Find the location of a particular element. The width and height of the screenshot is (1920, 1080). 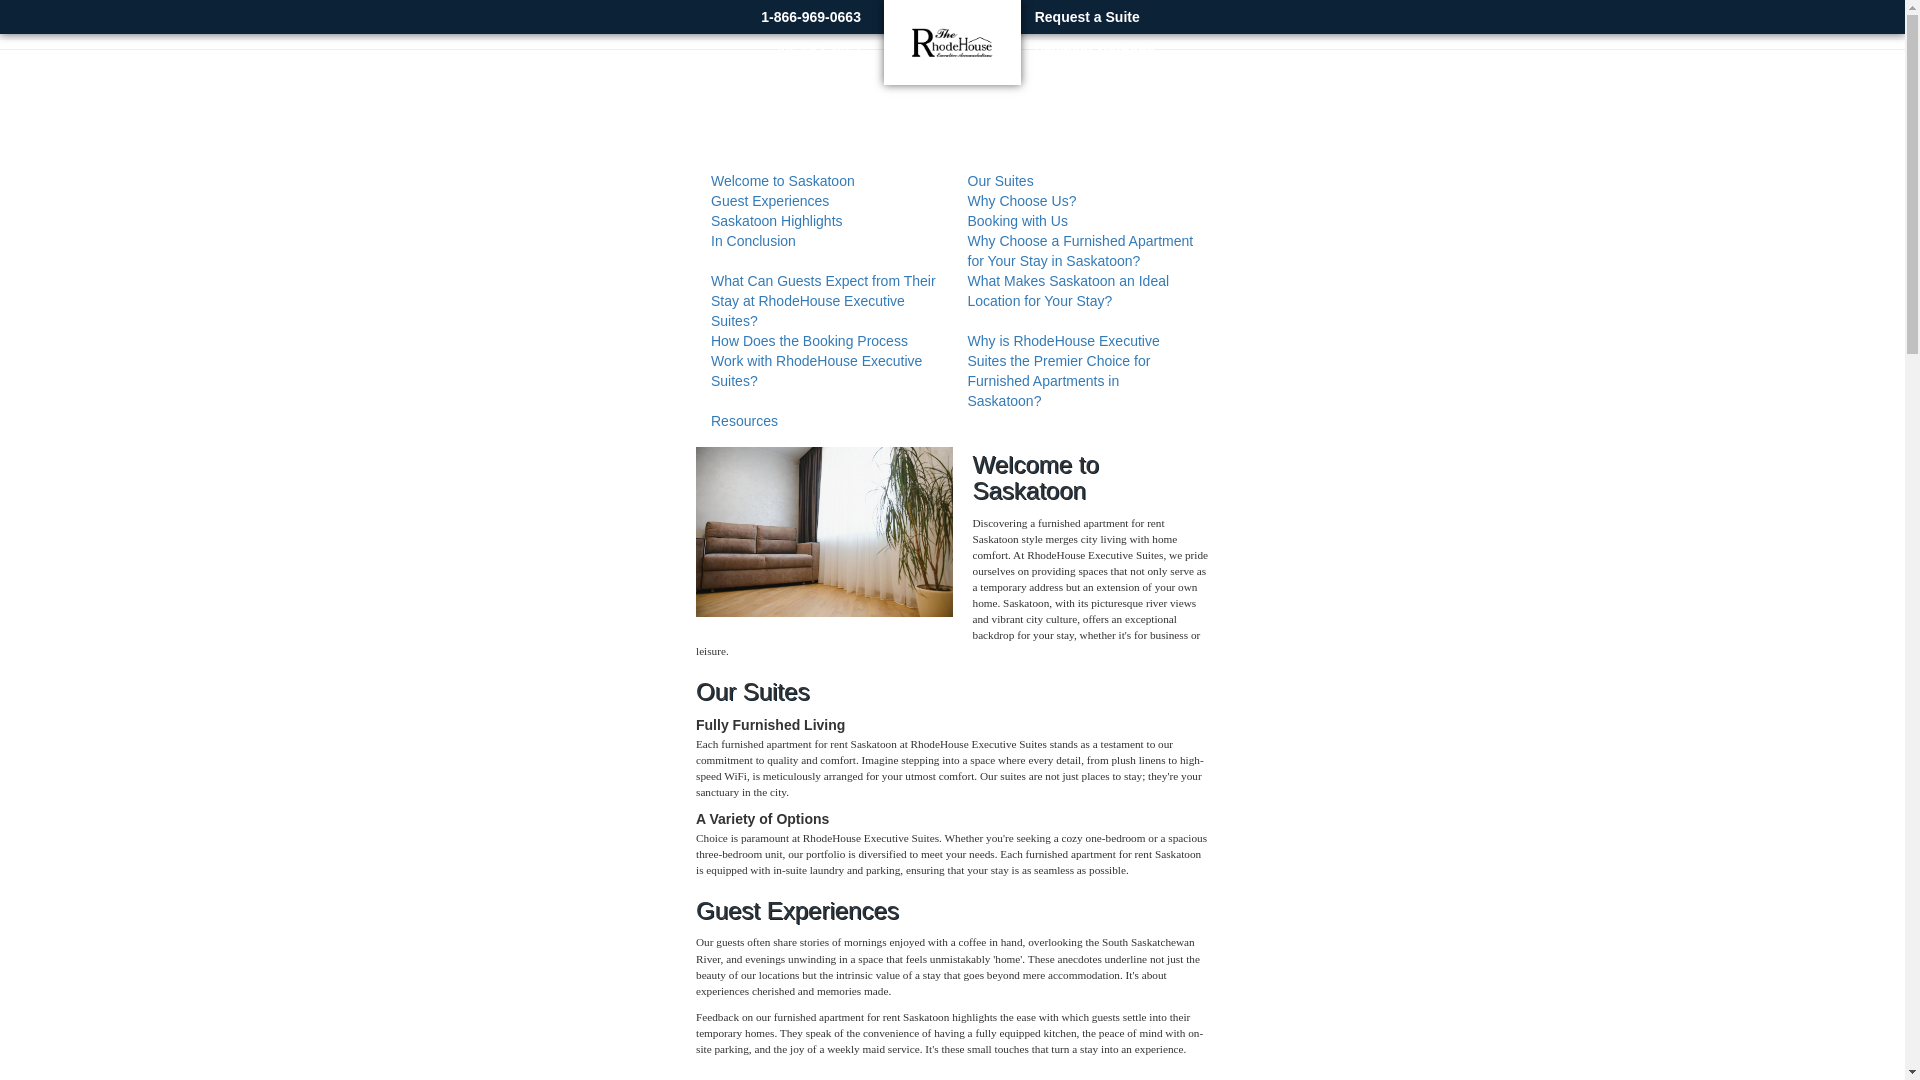

Payment Methods is located at coordinates (1094, 50).